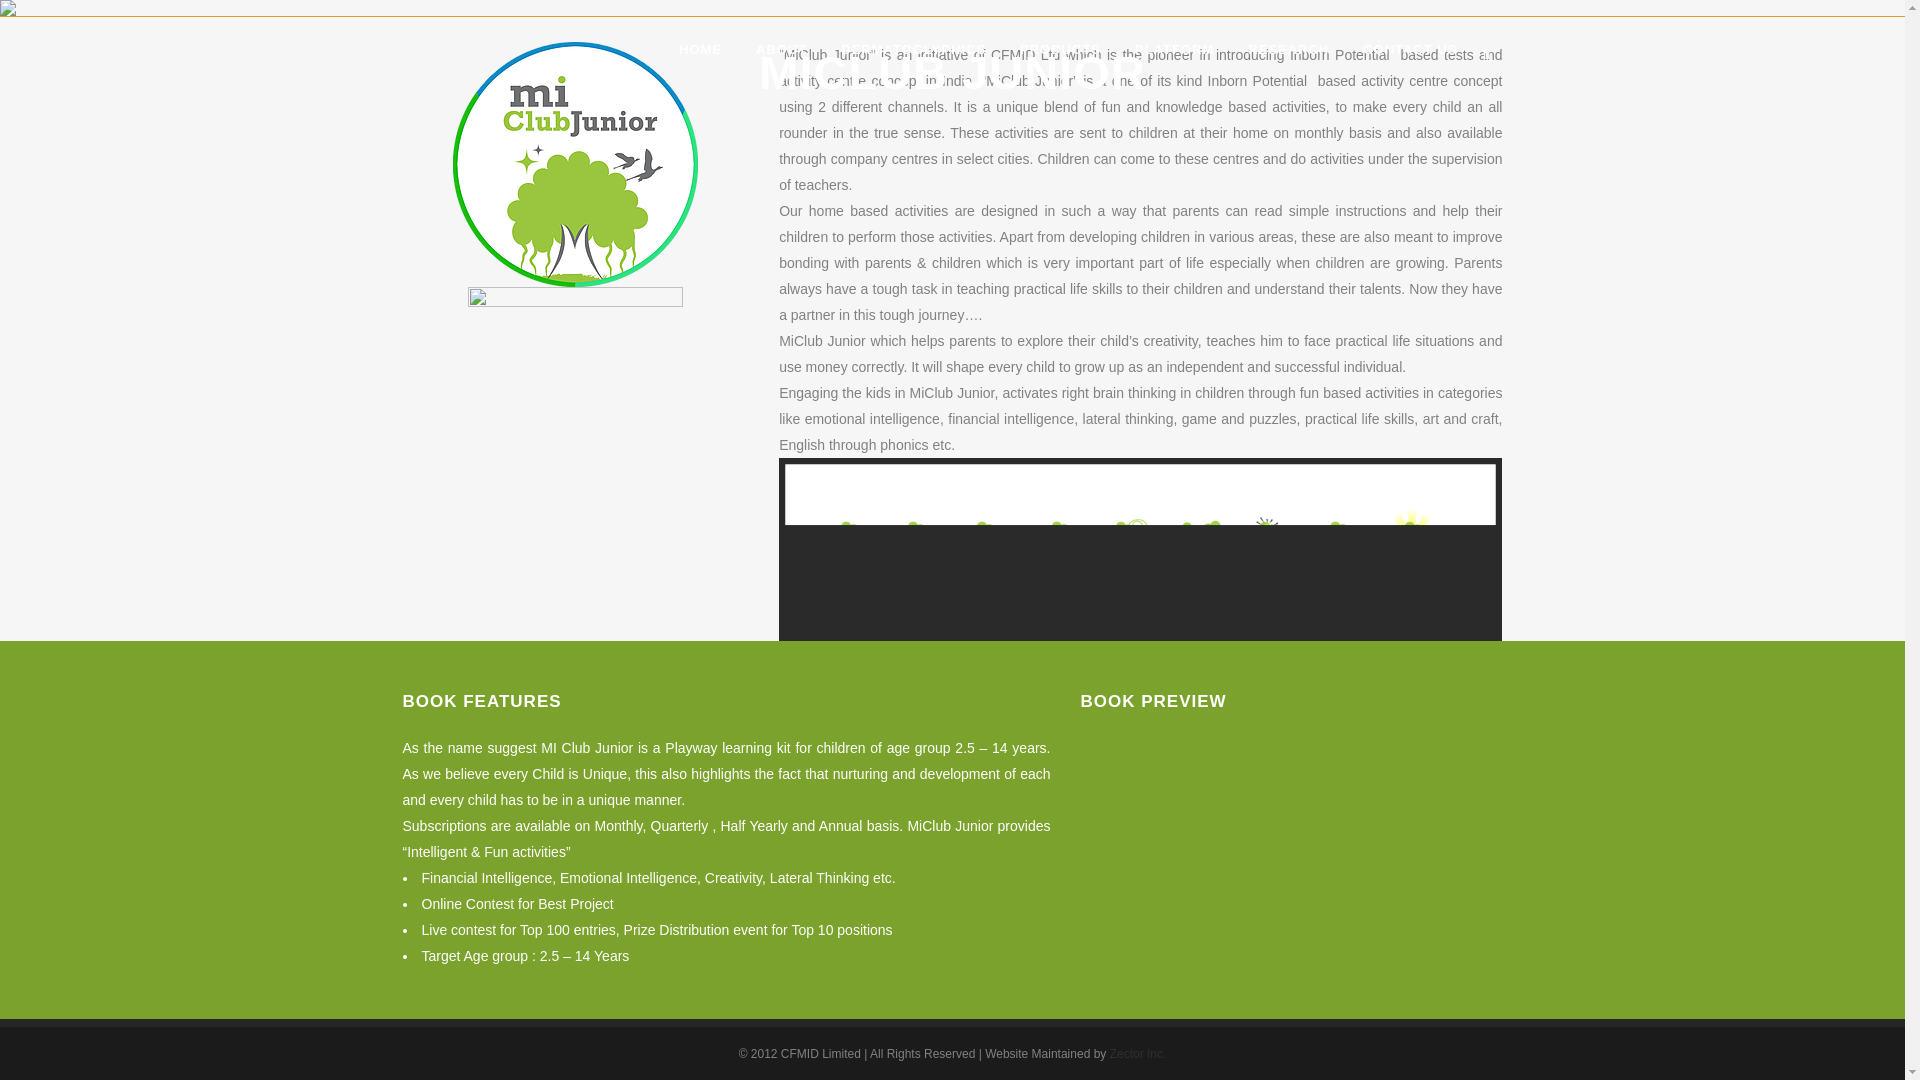 Image resolution: width=1920 pixels, height=1080 pixels. Describe the element at coordinates (1174, 50) in the screenshot. I see `PLATFORM` at that location.